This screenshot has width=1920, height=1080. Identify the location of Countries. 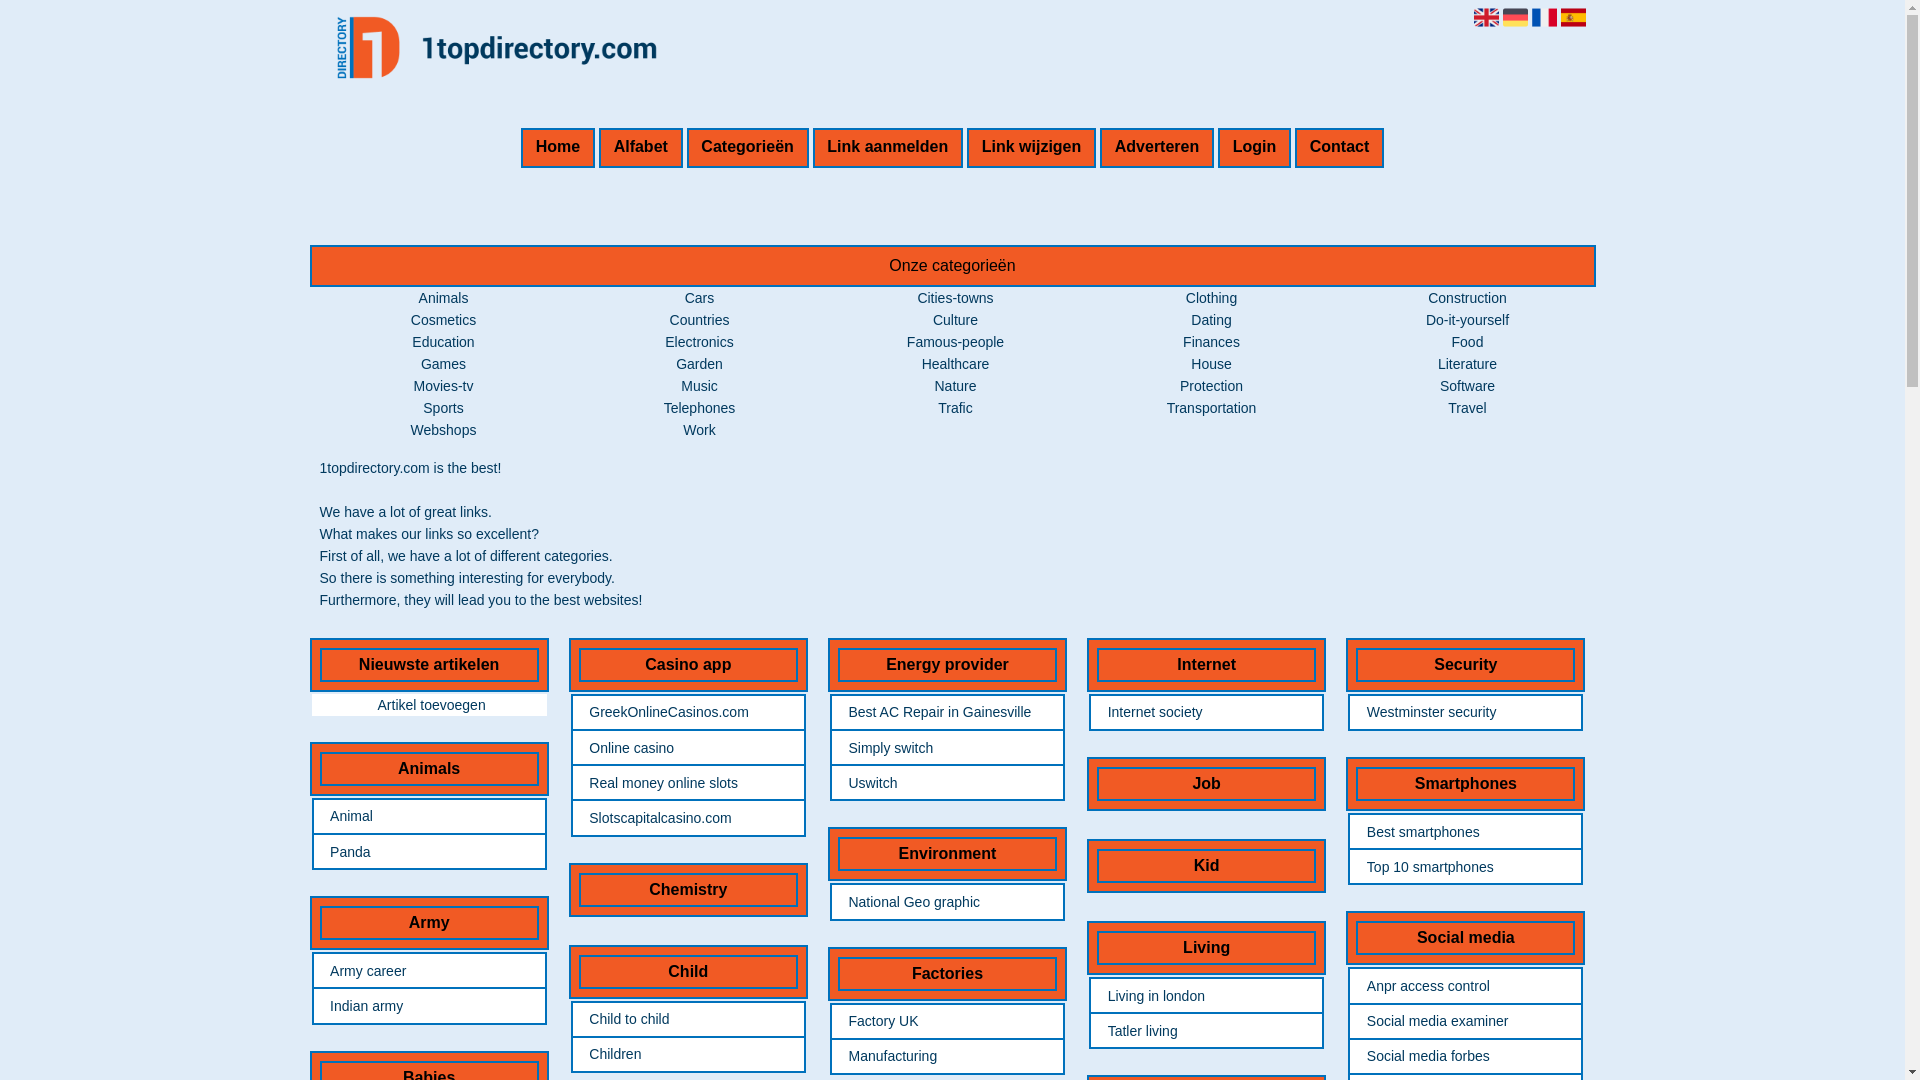
(700, 320).